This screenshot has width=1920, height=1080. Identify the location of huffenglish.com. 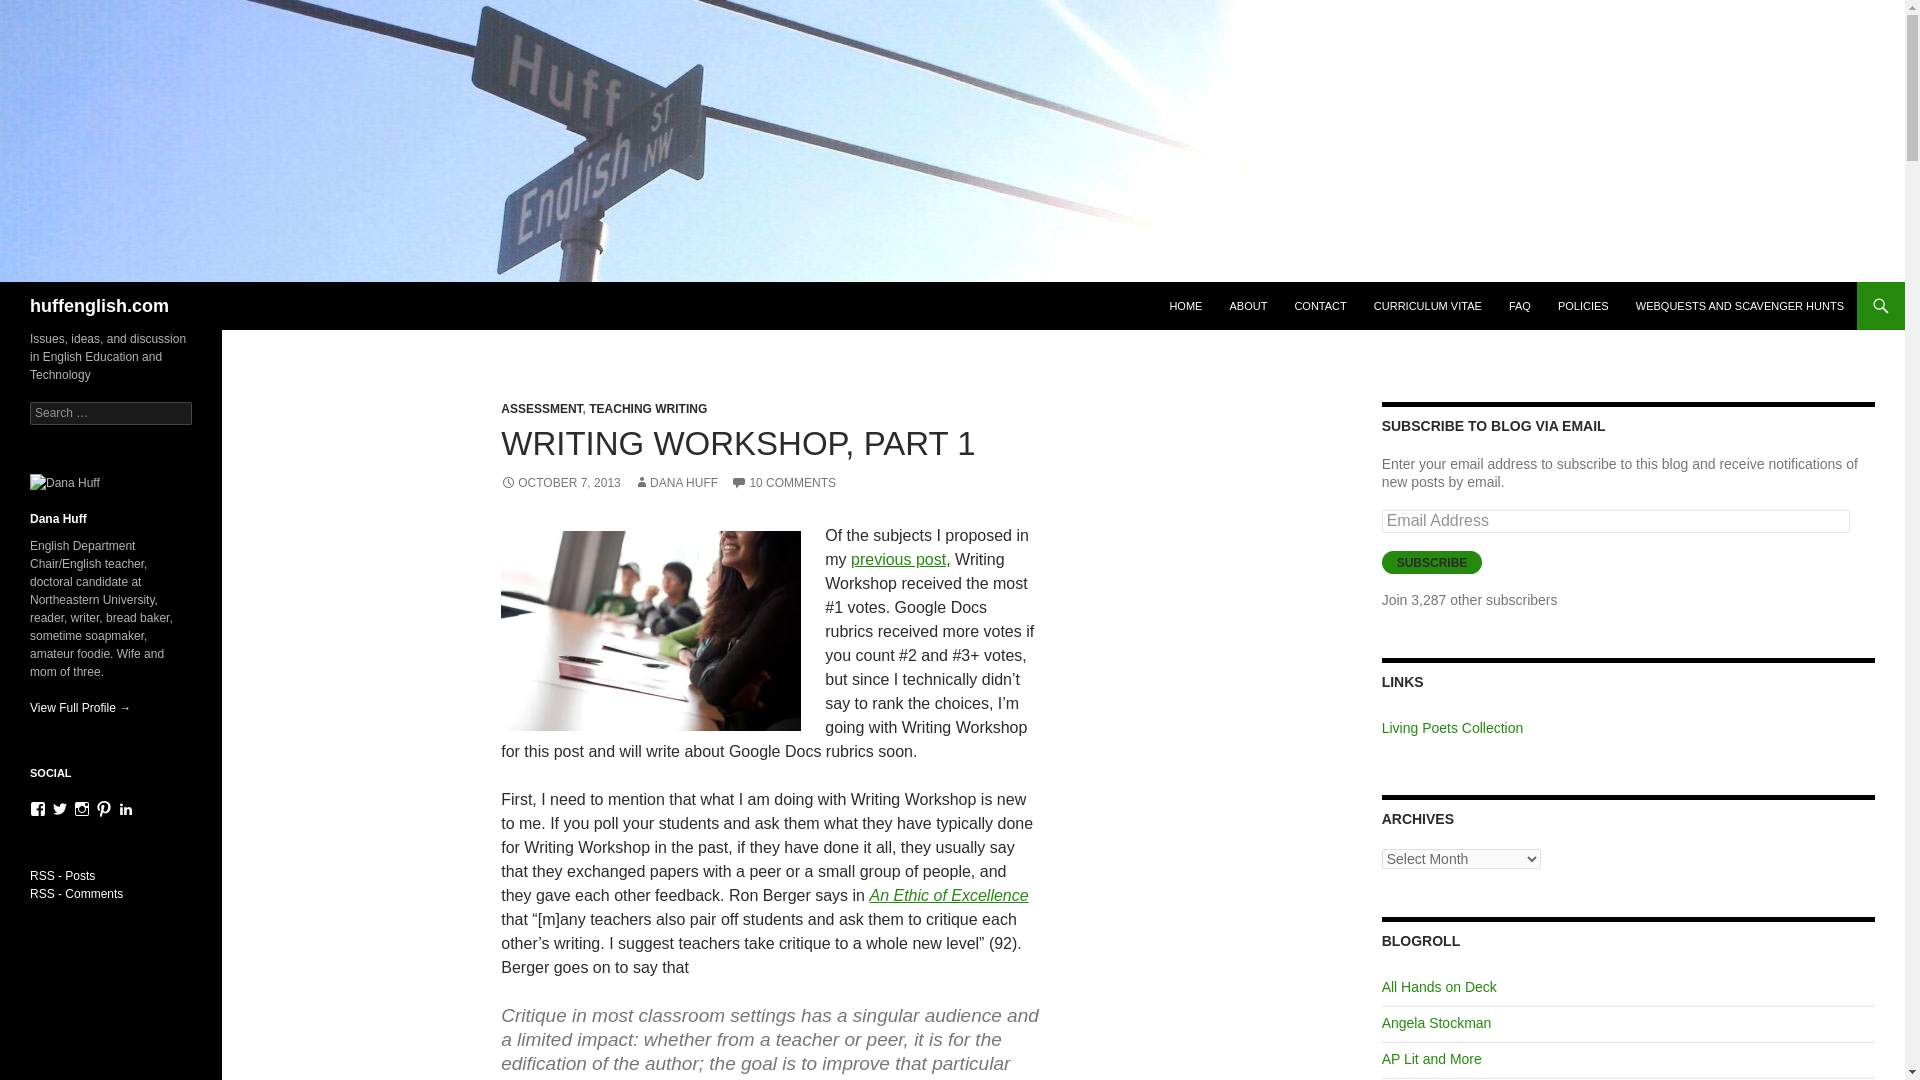
(99, 306).